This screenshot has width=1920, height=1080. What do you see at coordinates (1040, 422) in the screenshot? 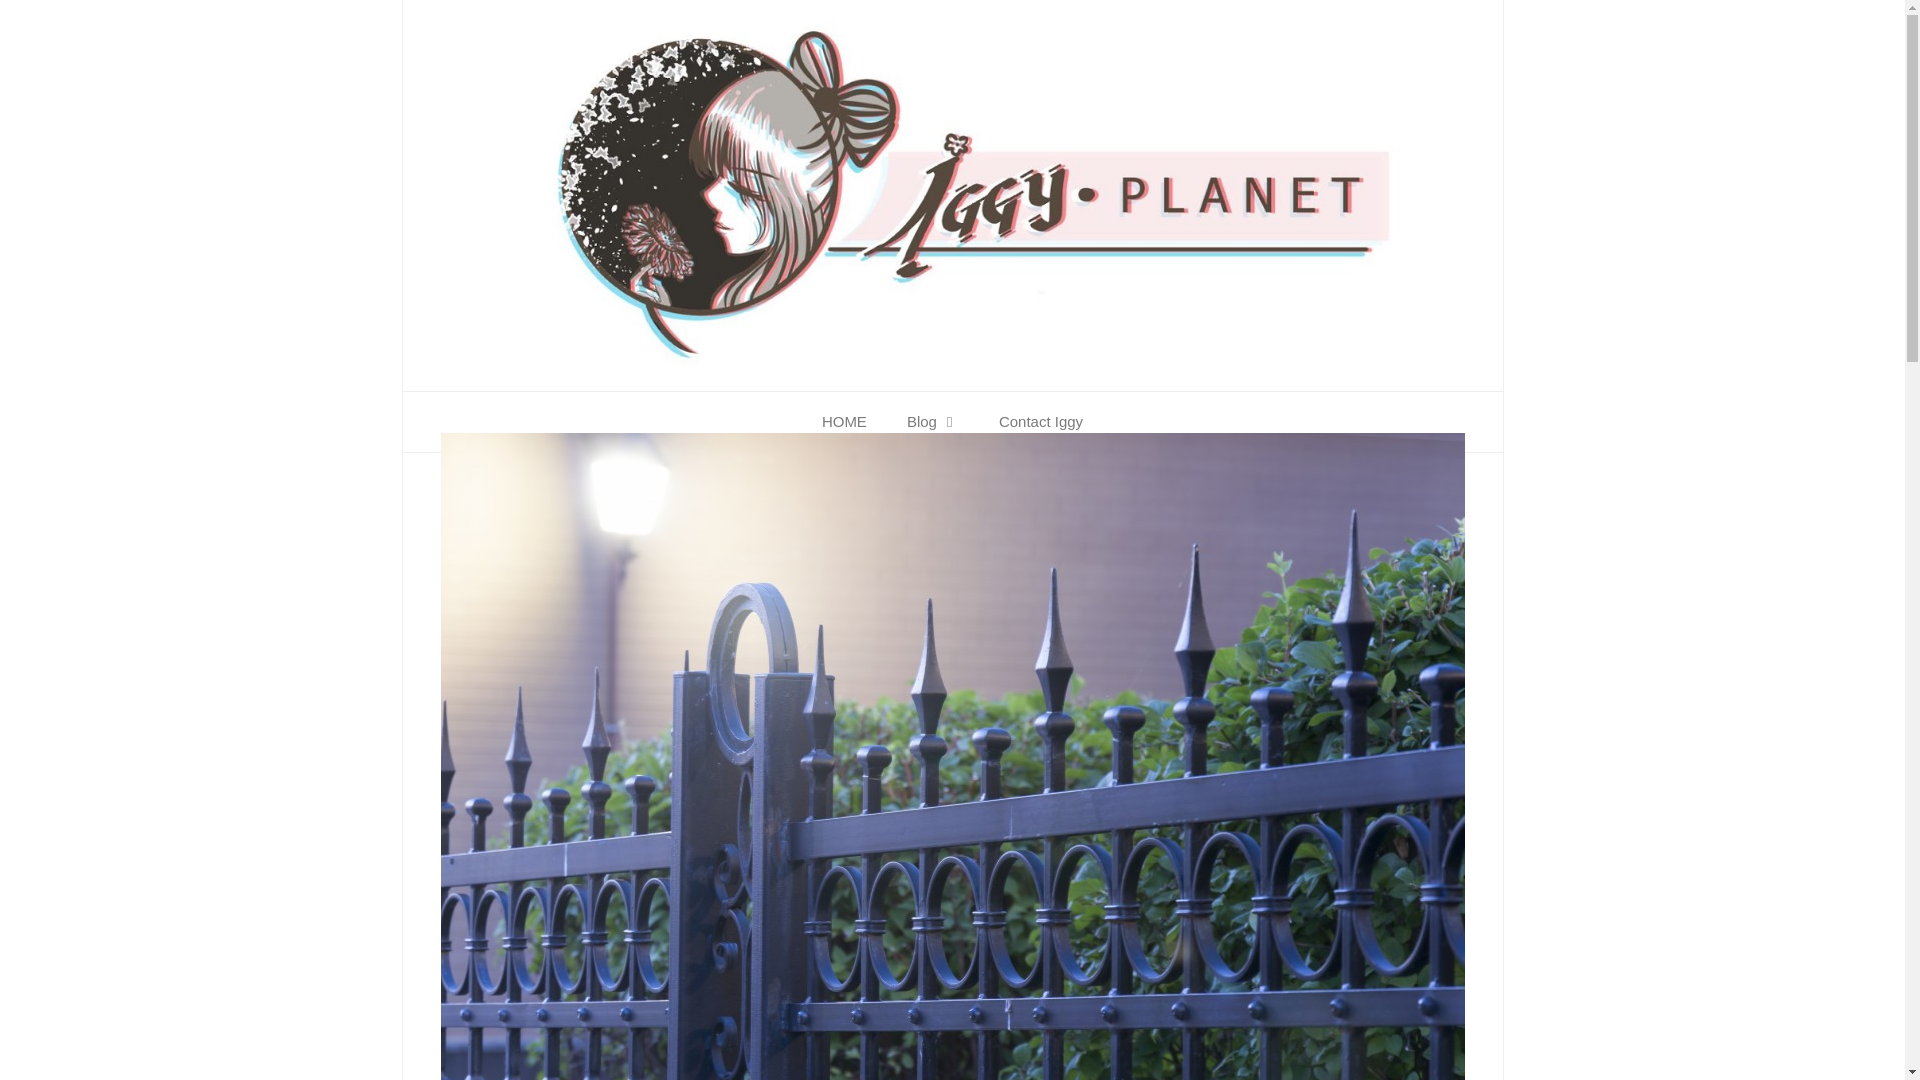
I see `Contact Iggy` at bounding box center [1040, 422].